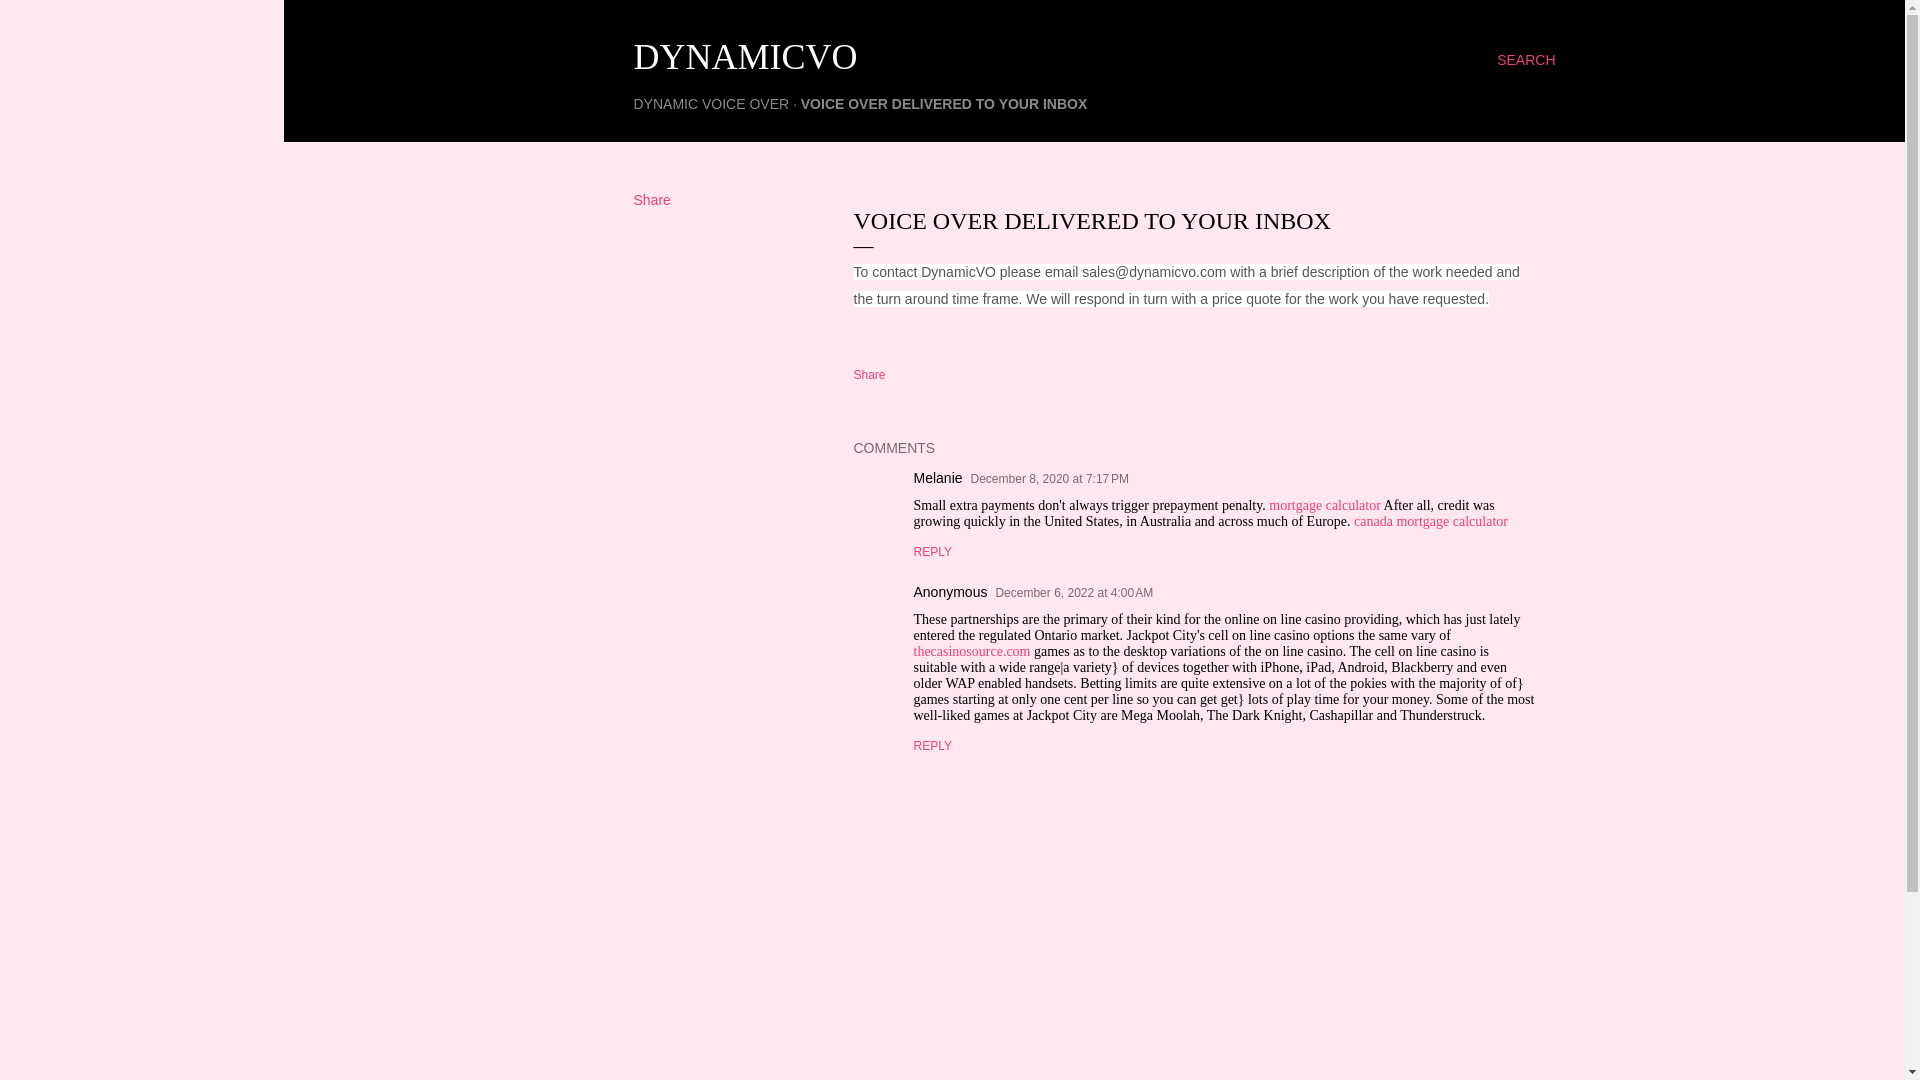 Image resolution: width=1920 pixels, height=1080 pixels. What do you see at coordinates (746, 56) in the screenshot?
I see `DYNAMICVO` at bounding box center [746, 56].